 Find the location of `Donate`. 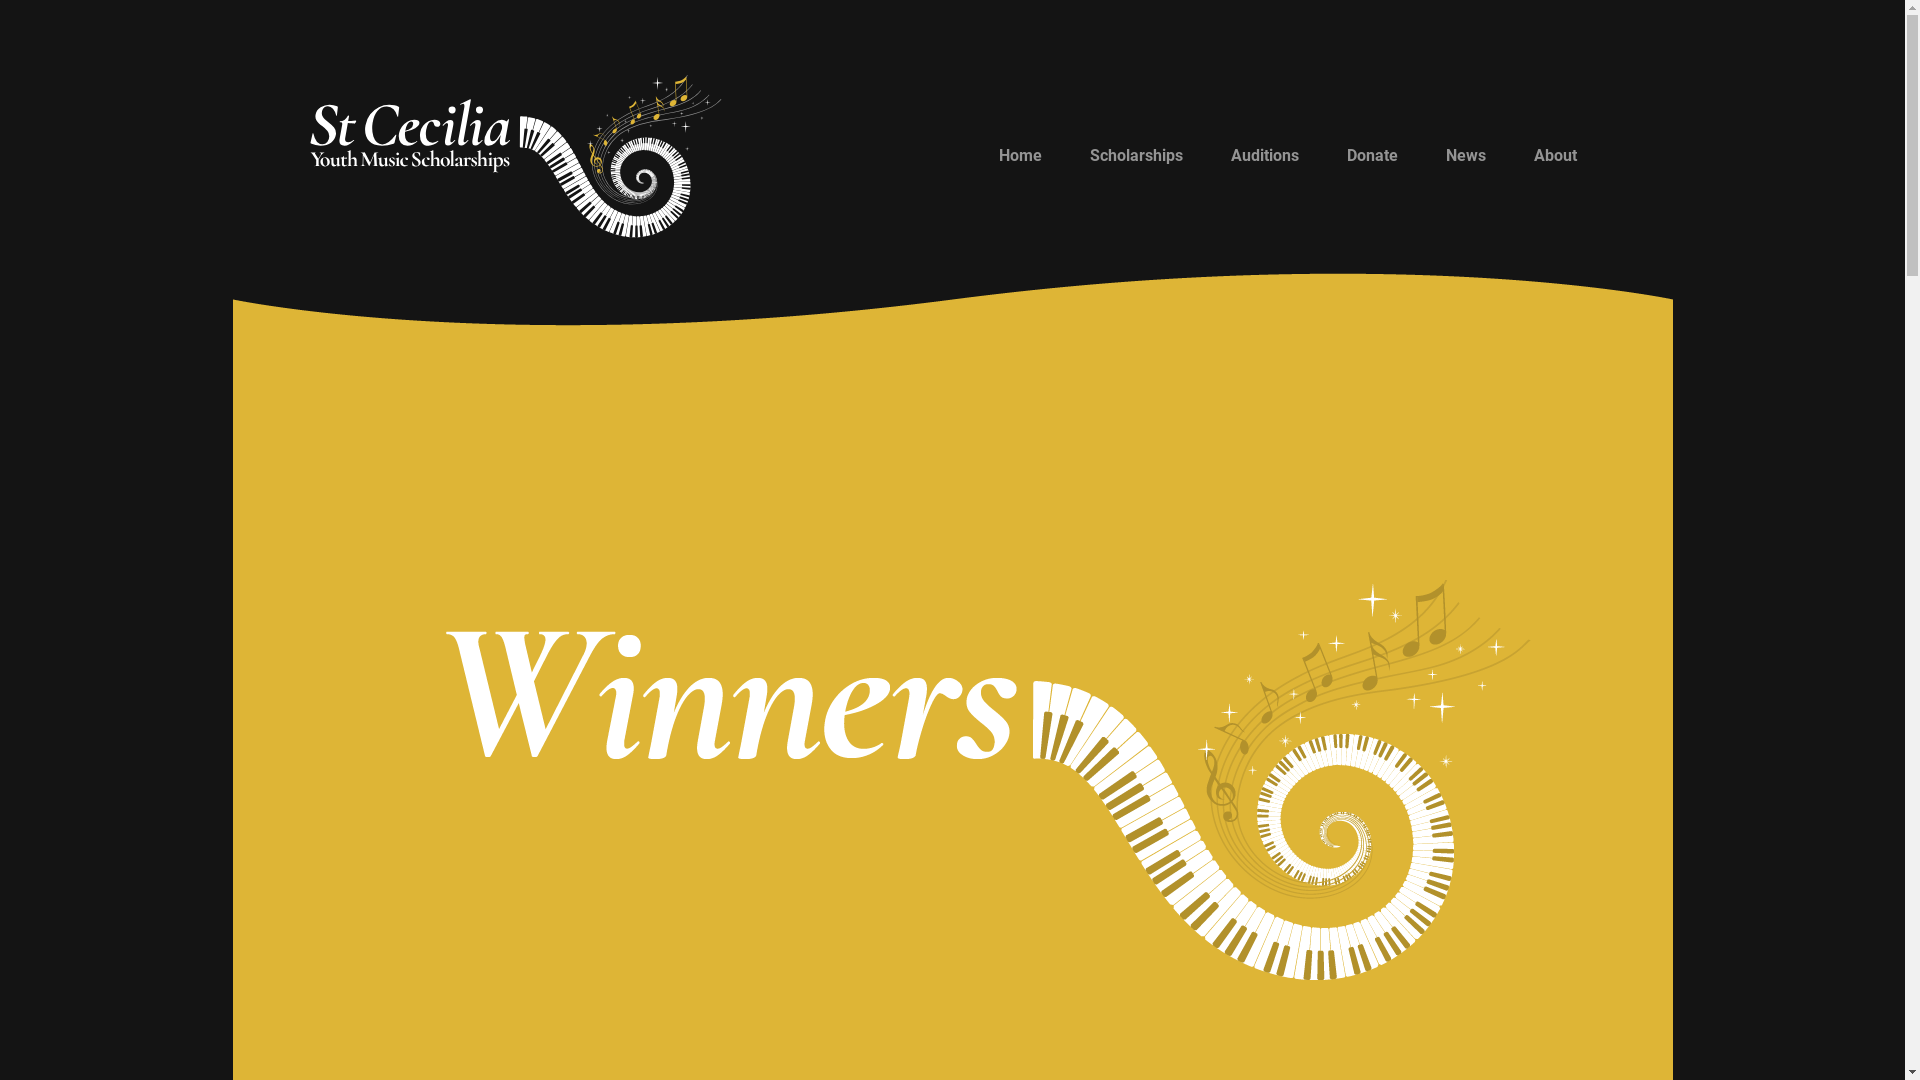

Donate is located at coordinates (1372, 156).